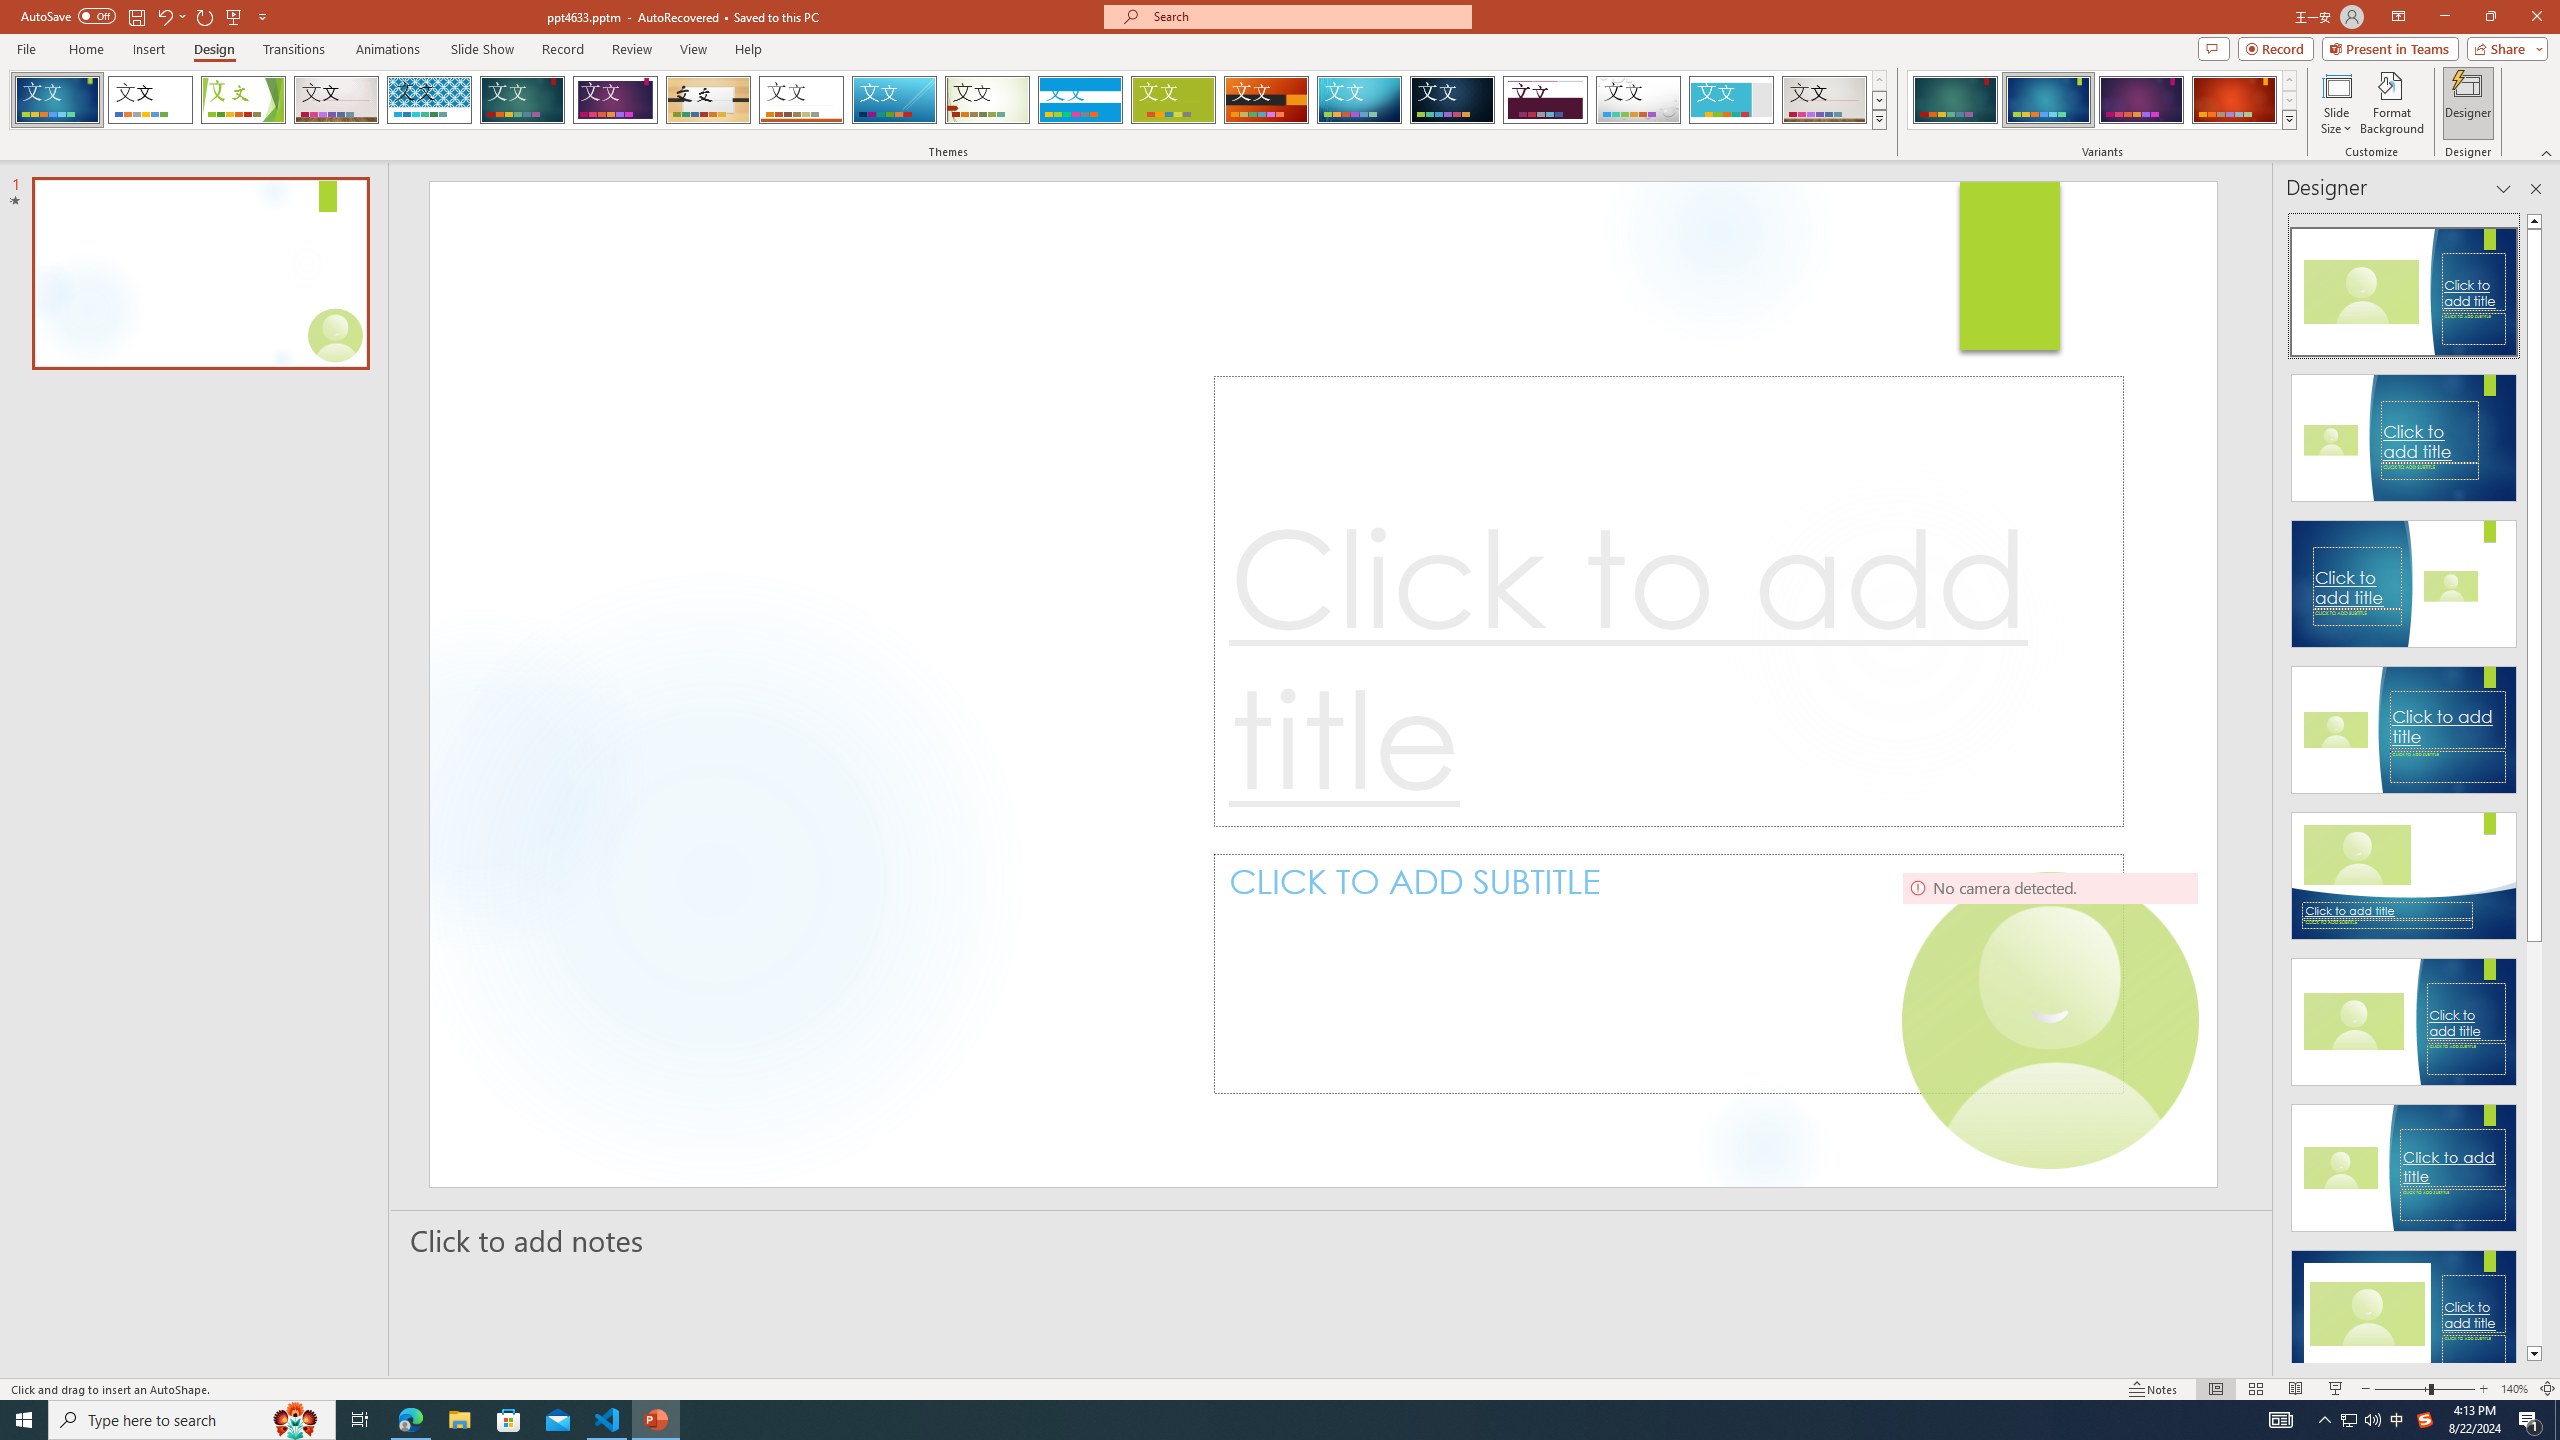 The image size is (2560, 1440). What do you see at coordinates (1825, 100) in the screenshot?
I see `Gallery Loading Preview...` at bounding box center [1825, 100].